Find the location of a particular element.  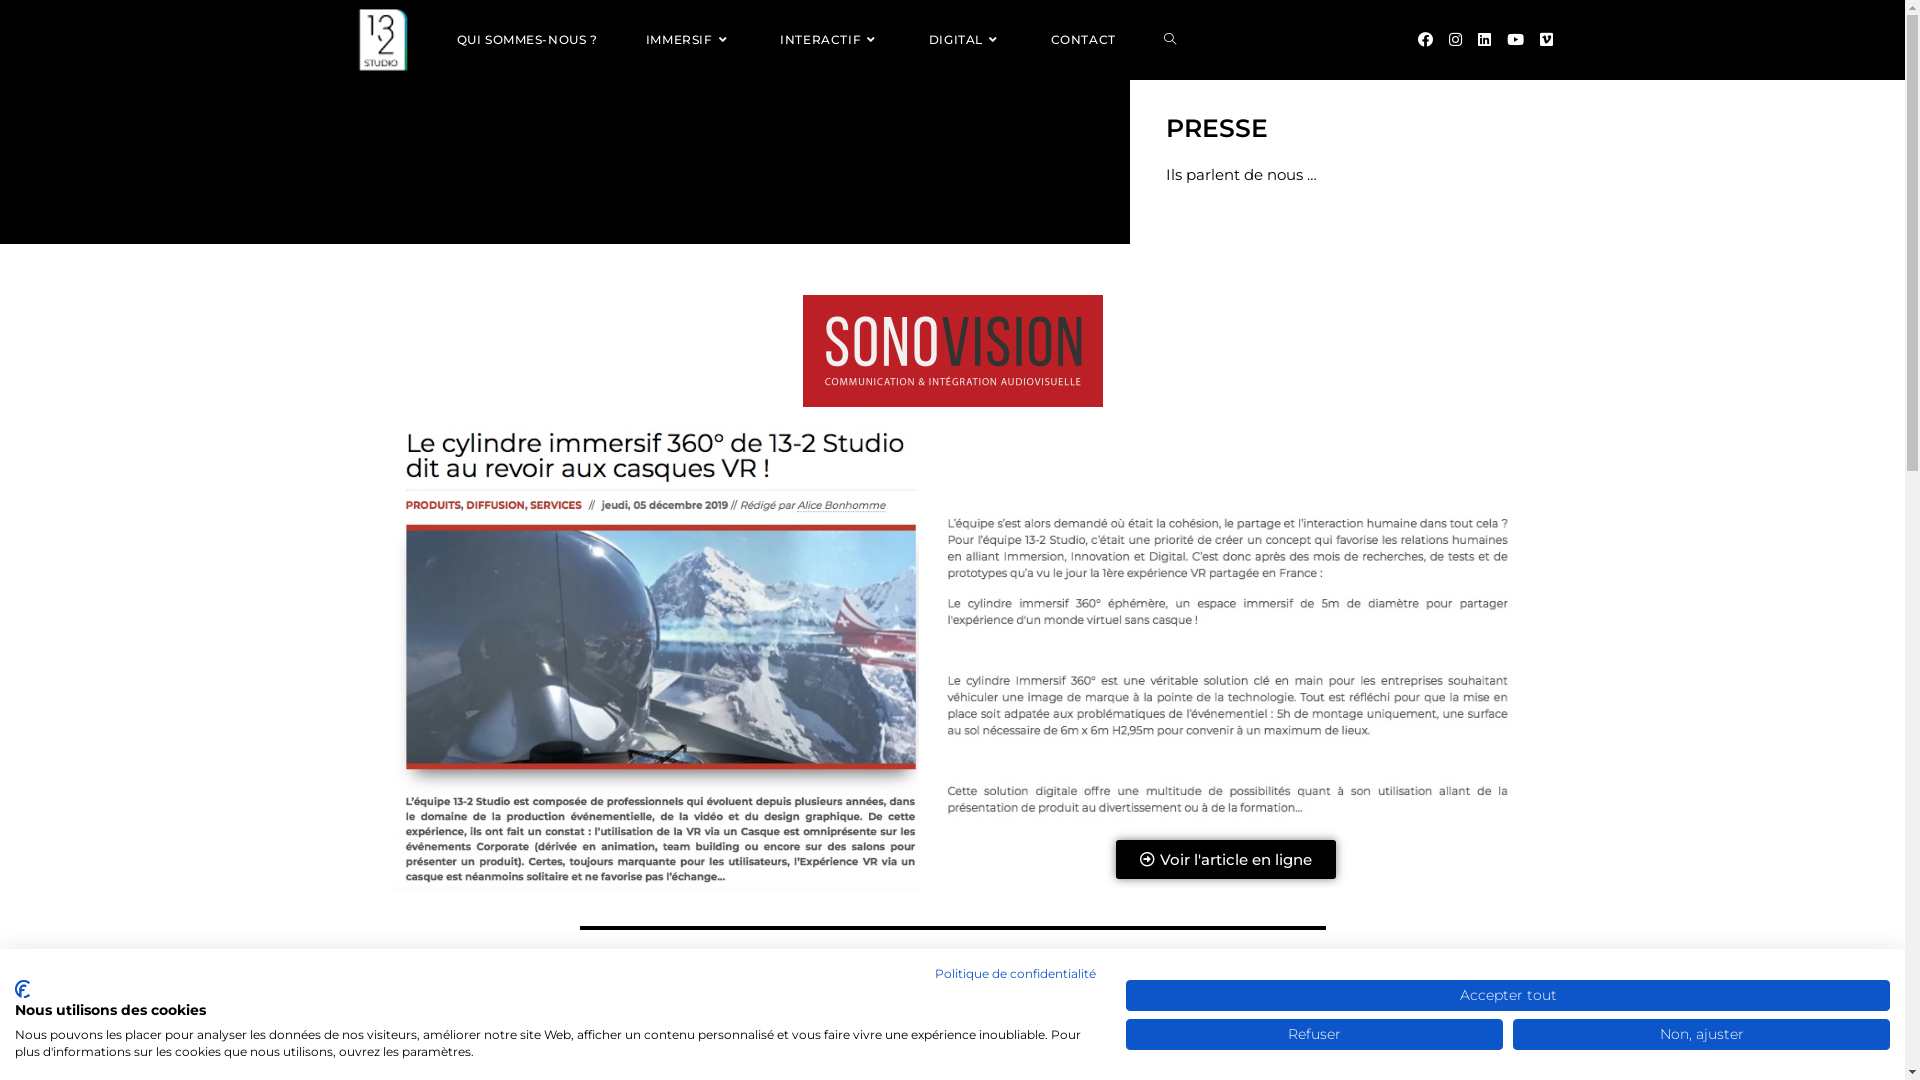

DIGITAL is located at coordinates (966, 40).